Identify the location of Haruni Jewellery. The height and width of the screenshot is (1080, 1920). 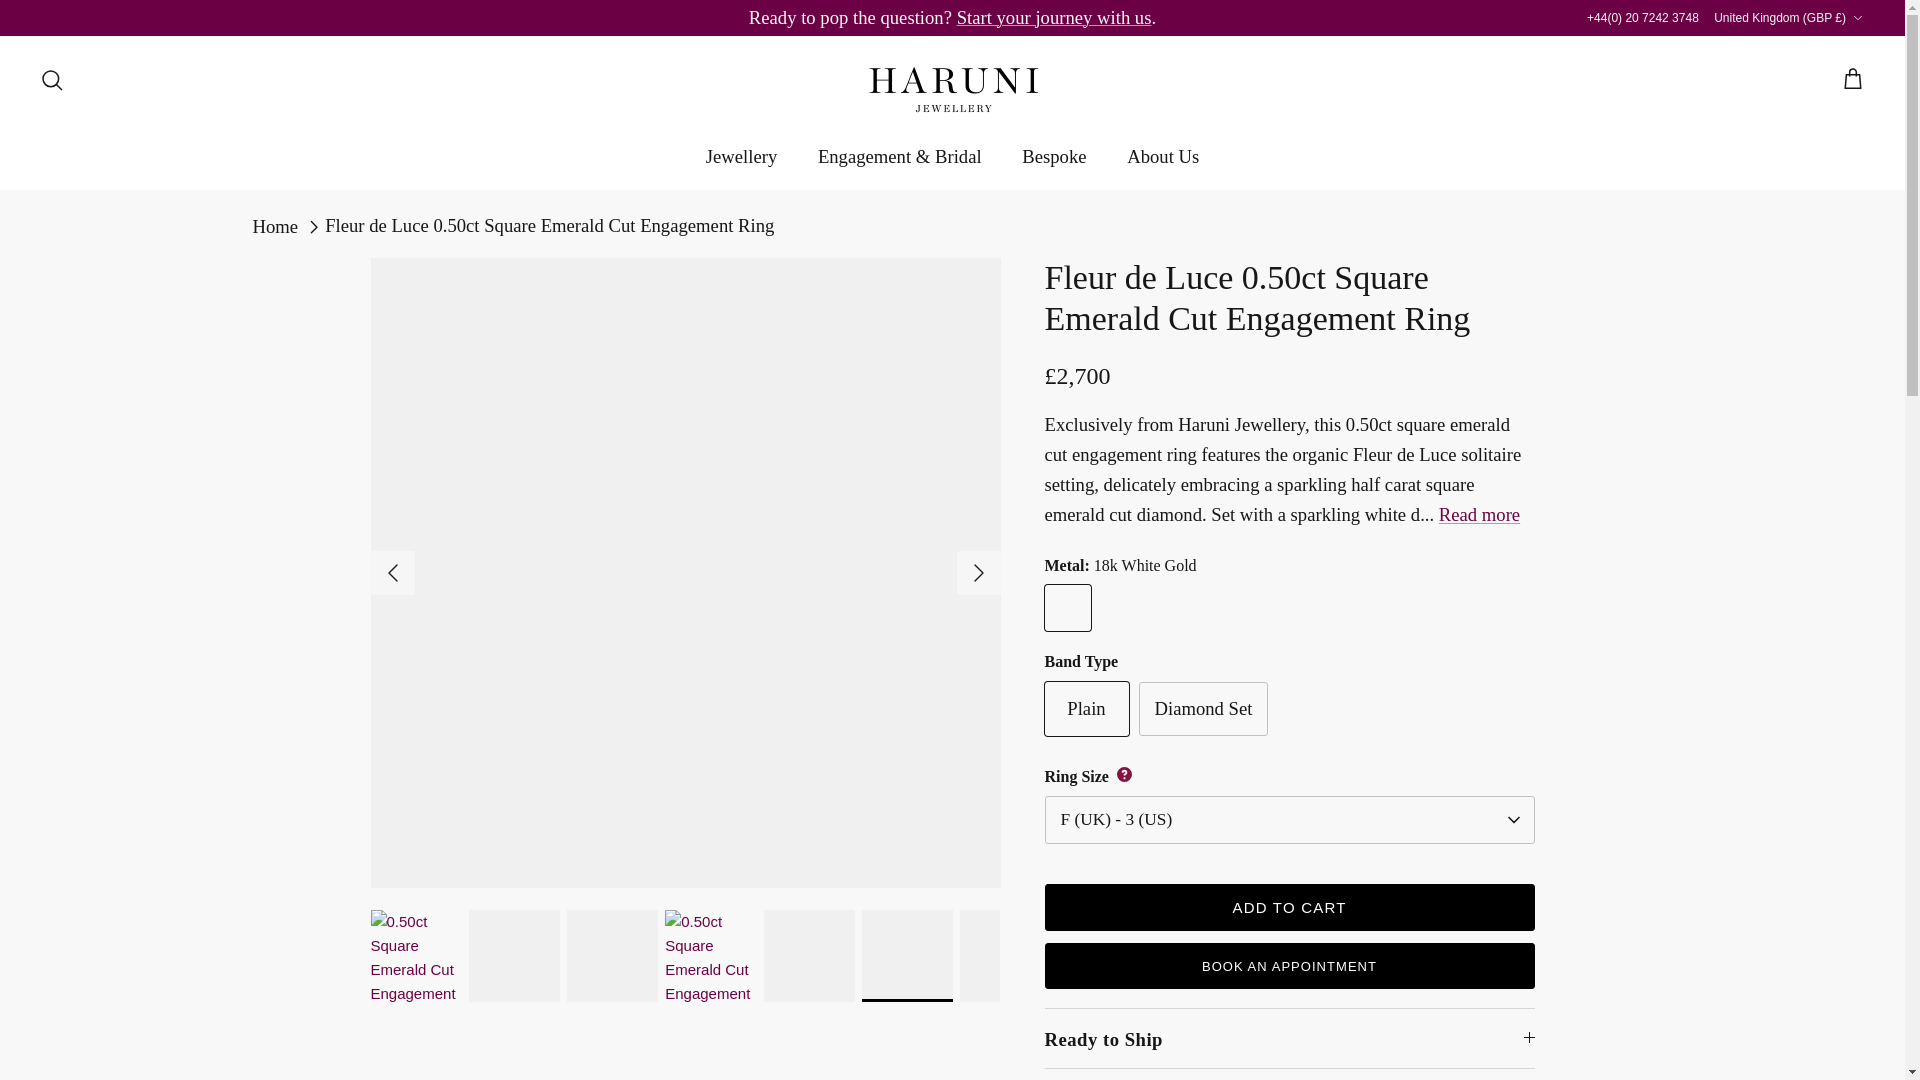
(952, 90).